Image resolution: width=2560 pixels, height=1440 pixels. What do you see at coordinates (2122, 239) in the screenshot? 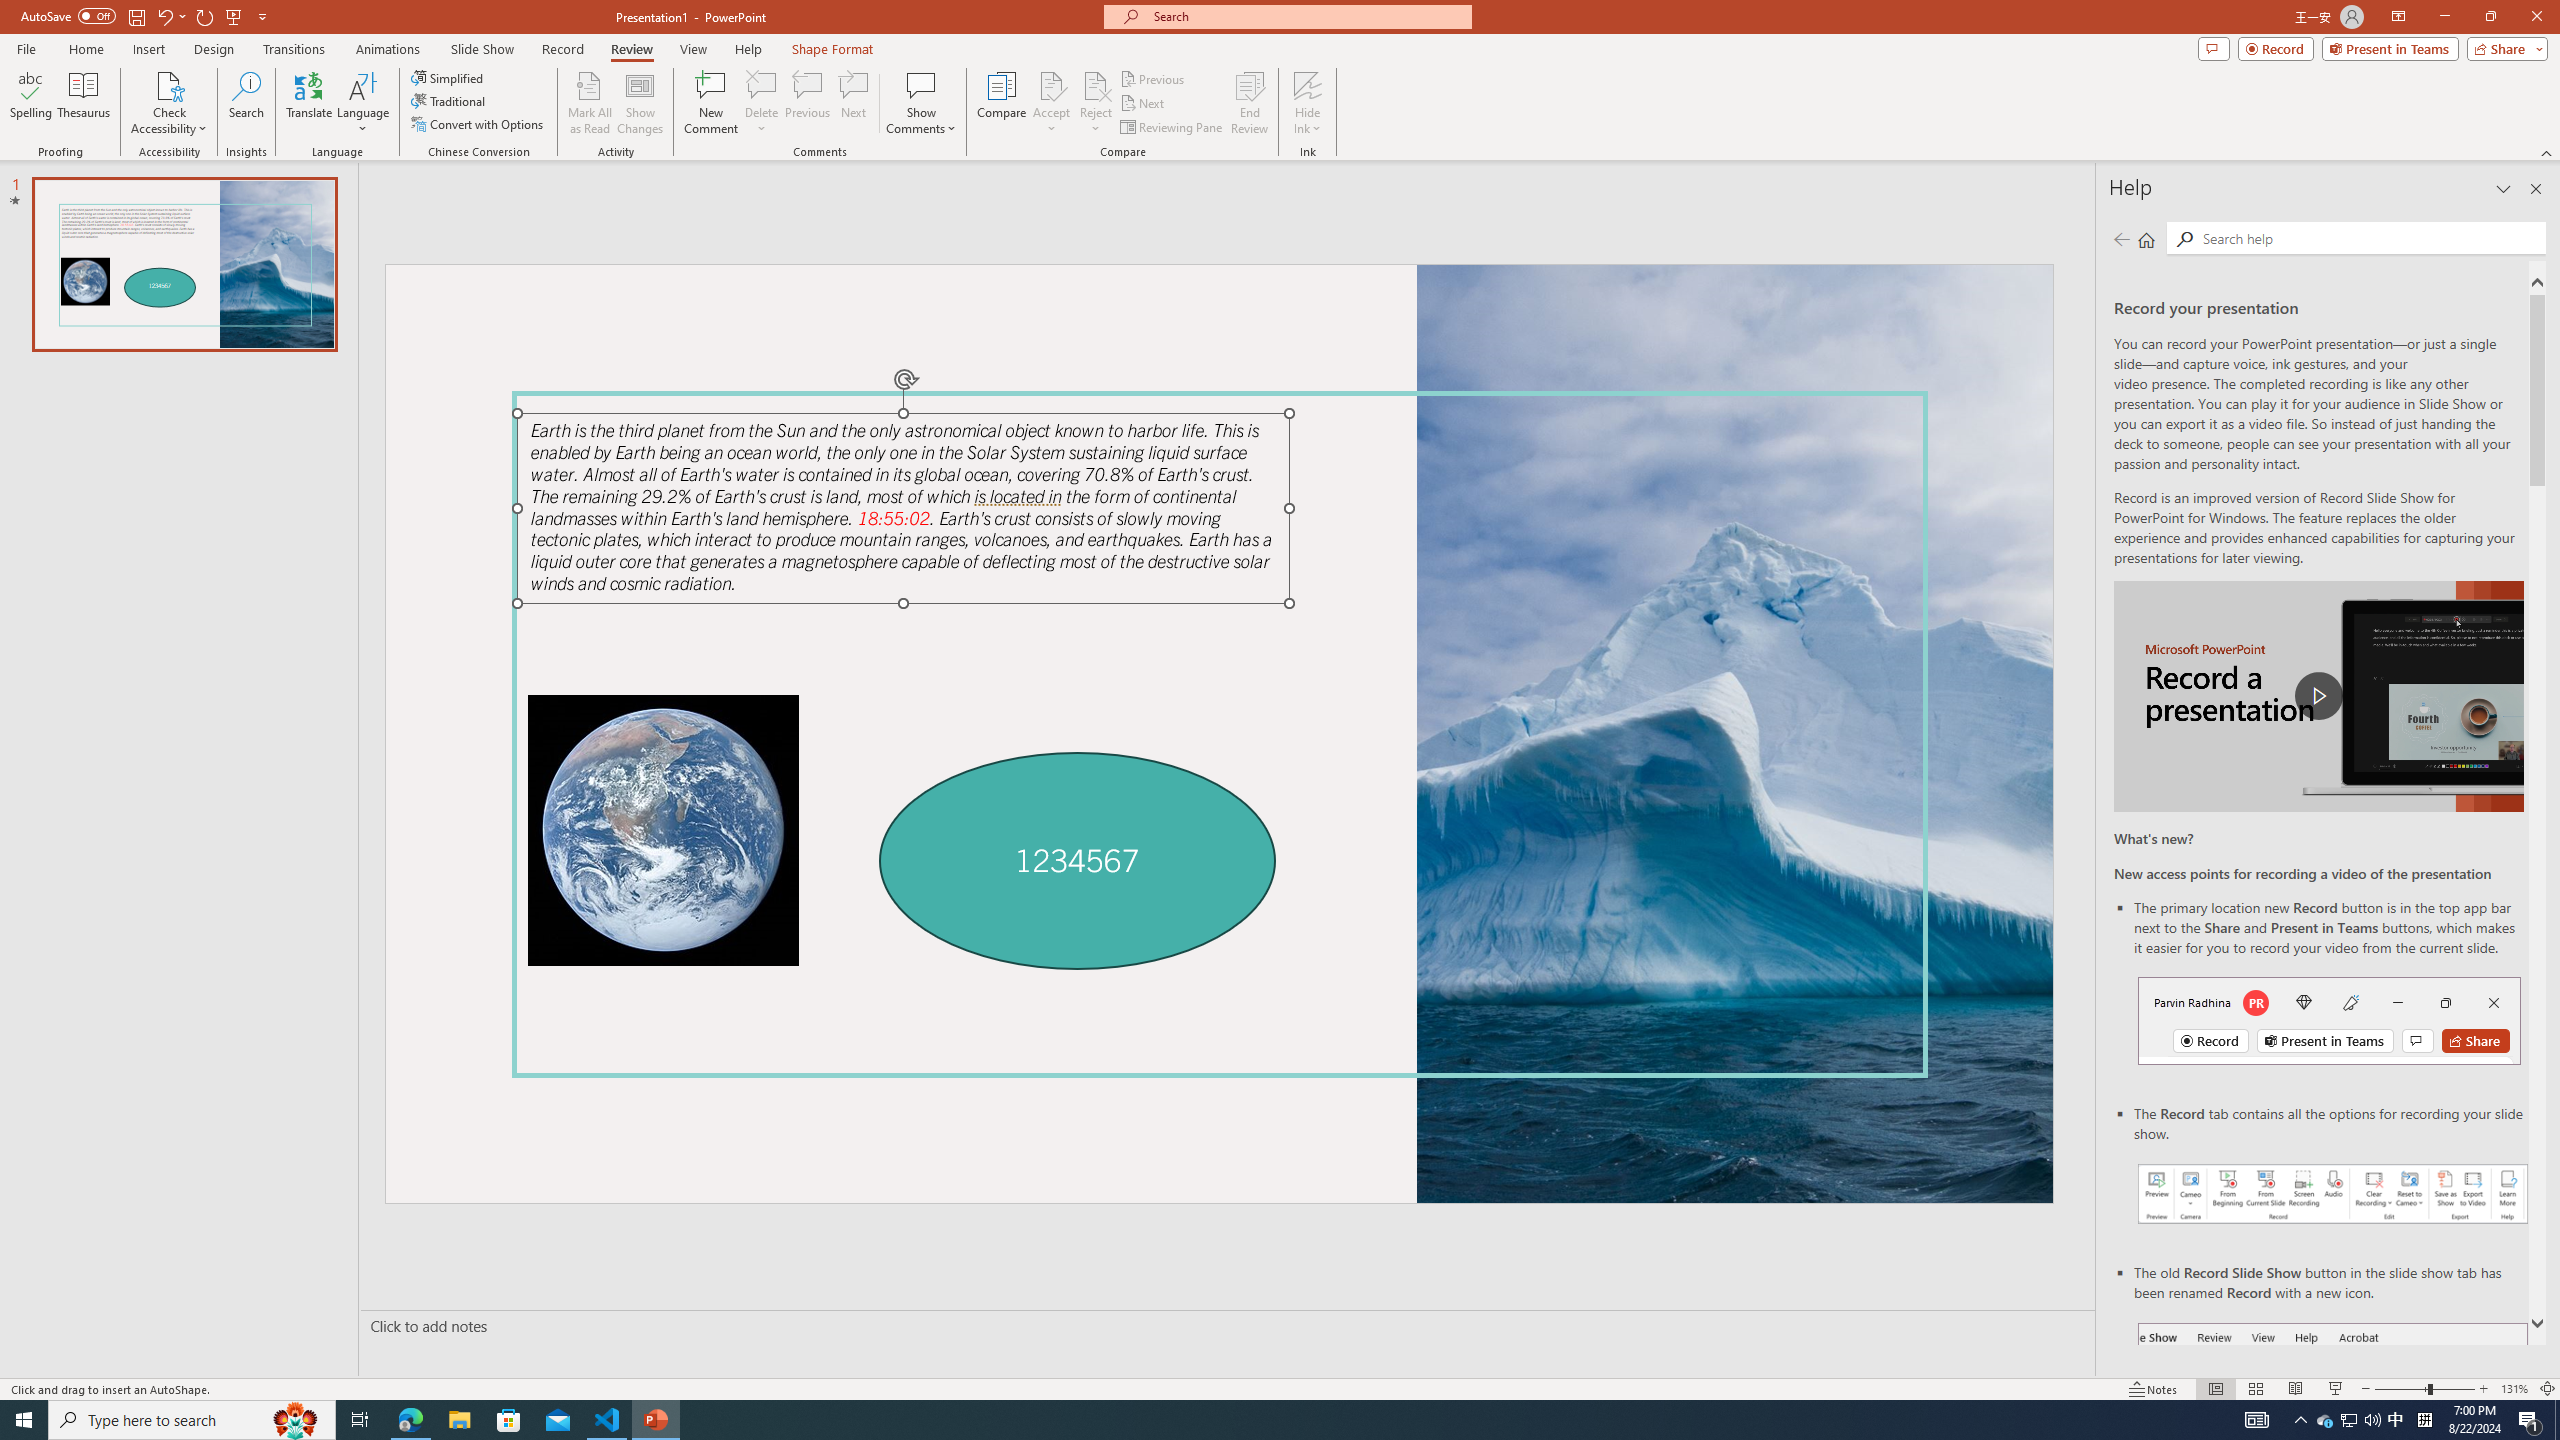
I see `Previous page` at bounding box center [2122, 239].